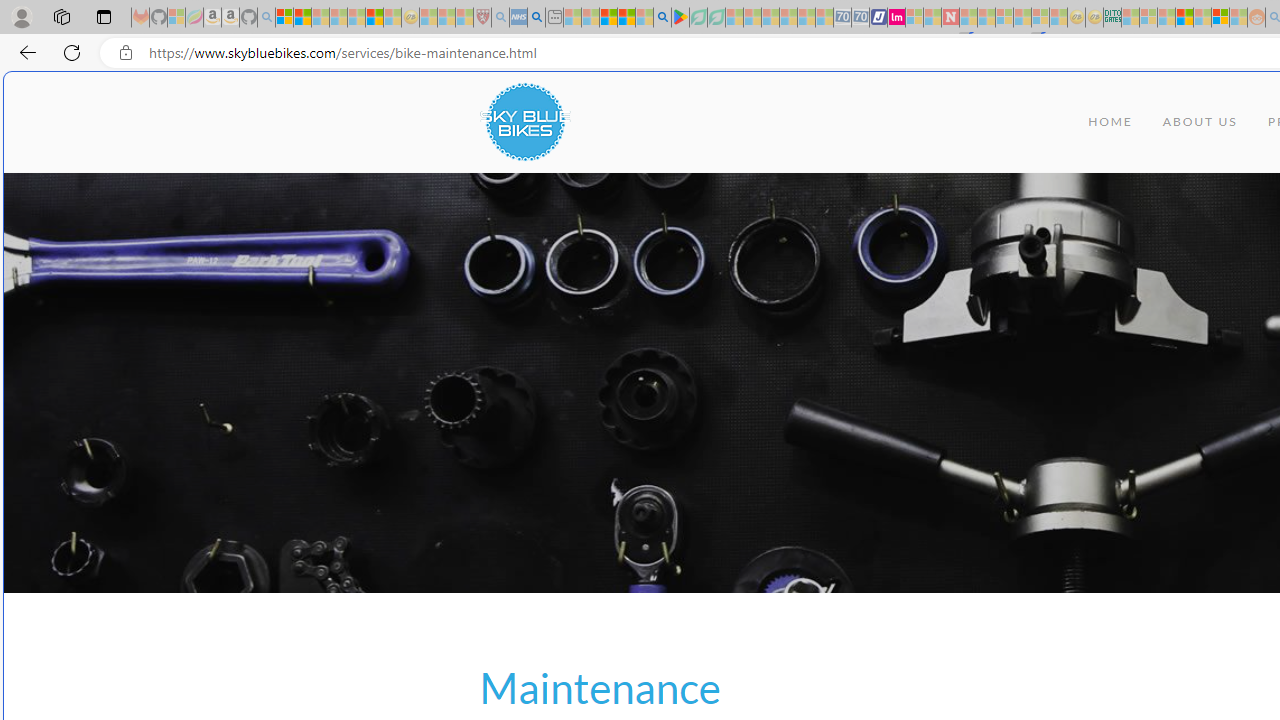 The height and width of the screenshot is (720, 1280). I want to click on New tab - Sleeping, so click(554, 18).